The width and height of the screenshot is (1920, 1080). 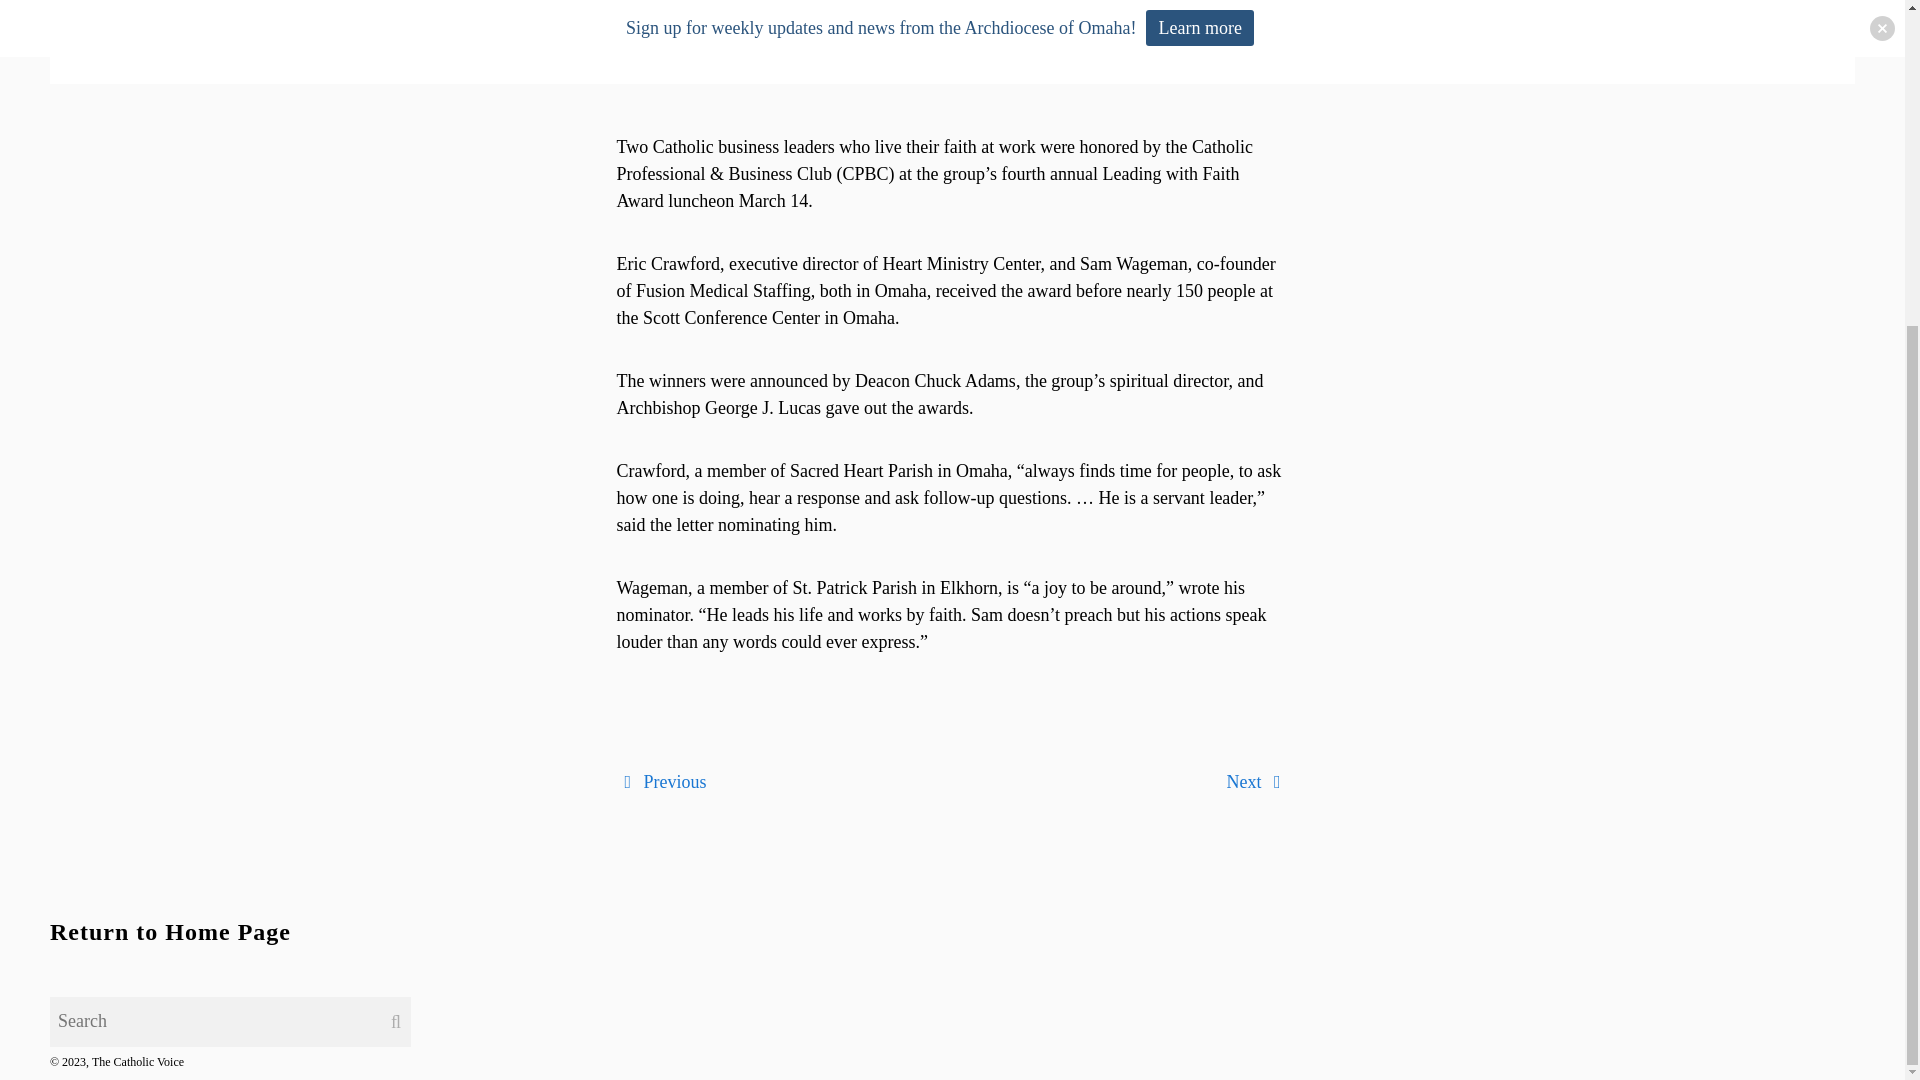 I want to click on Next, so click(x=1257, y=782).